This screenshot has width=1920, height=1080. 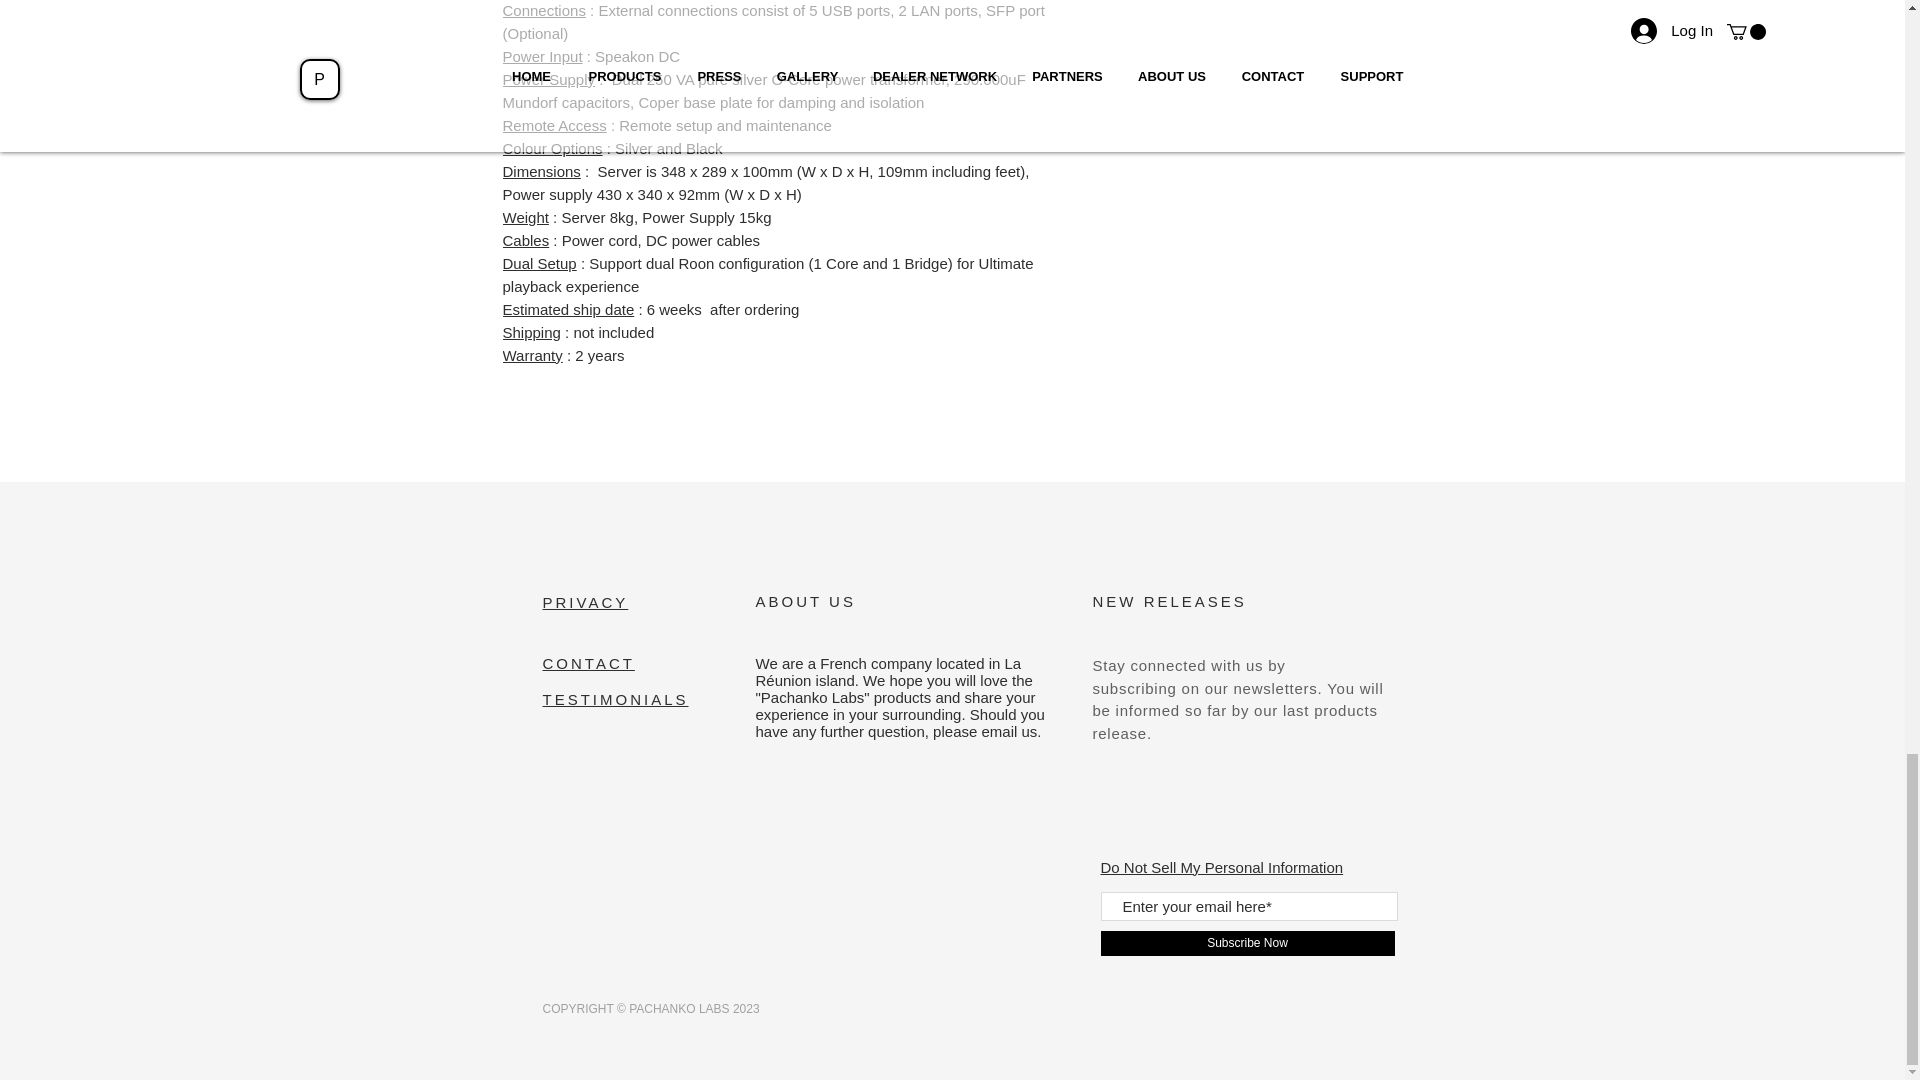 What do you see at coordinates (584, 602) in the screenshot?
I see `PRIVACY` at bounding box center [584, 602].